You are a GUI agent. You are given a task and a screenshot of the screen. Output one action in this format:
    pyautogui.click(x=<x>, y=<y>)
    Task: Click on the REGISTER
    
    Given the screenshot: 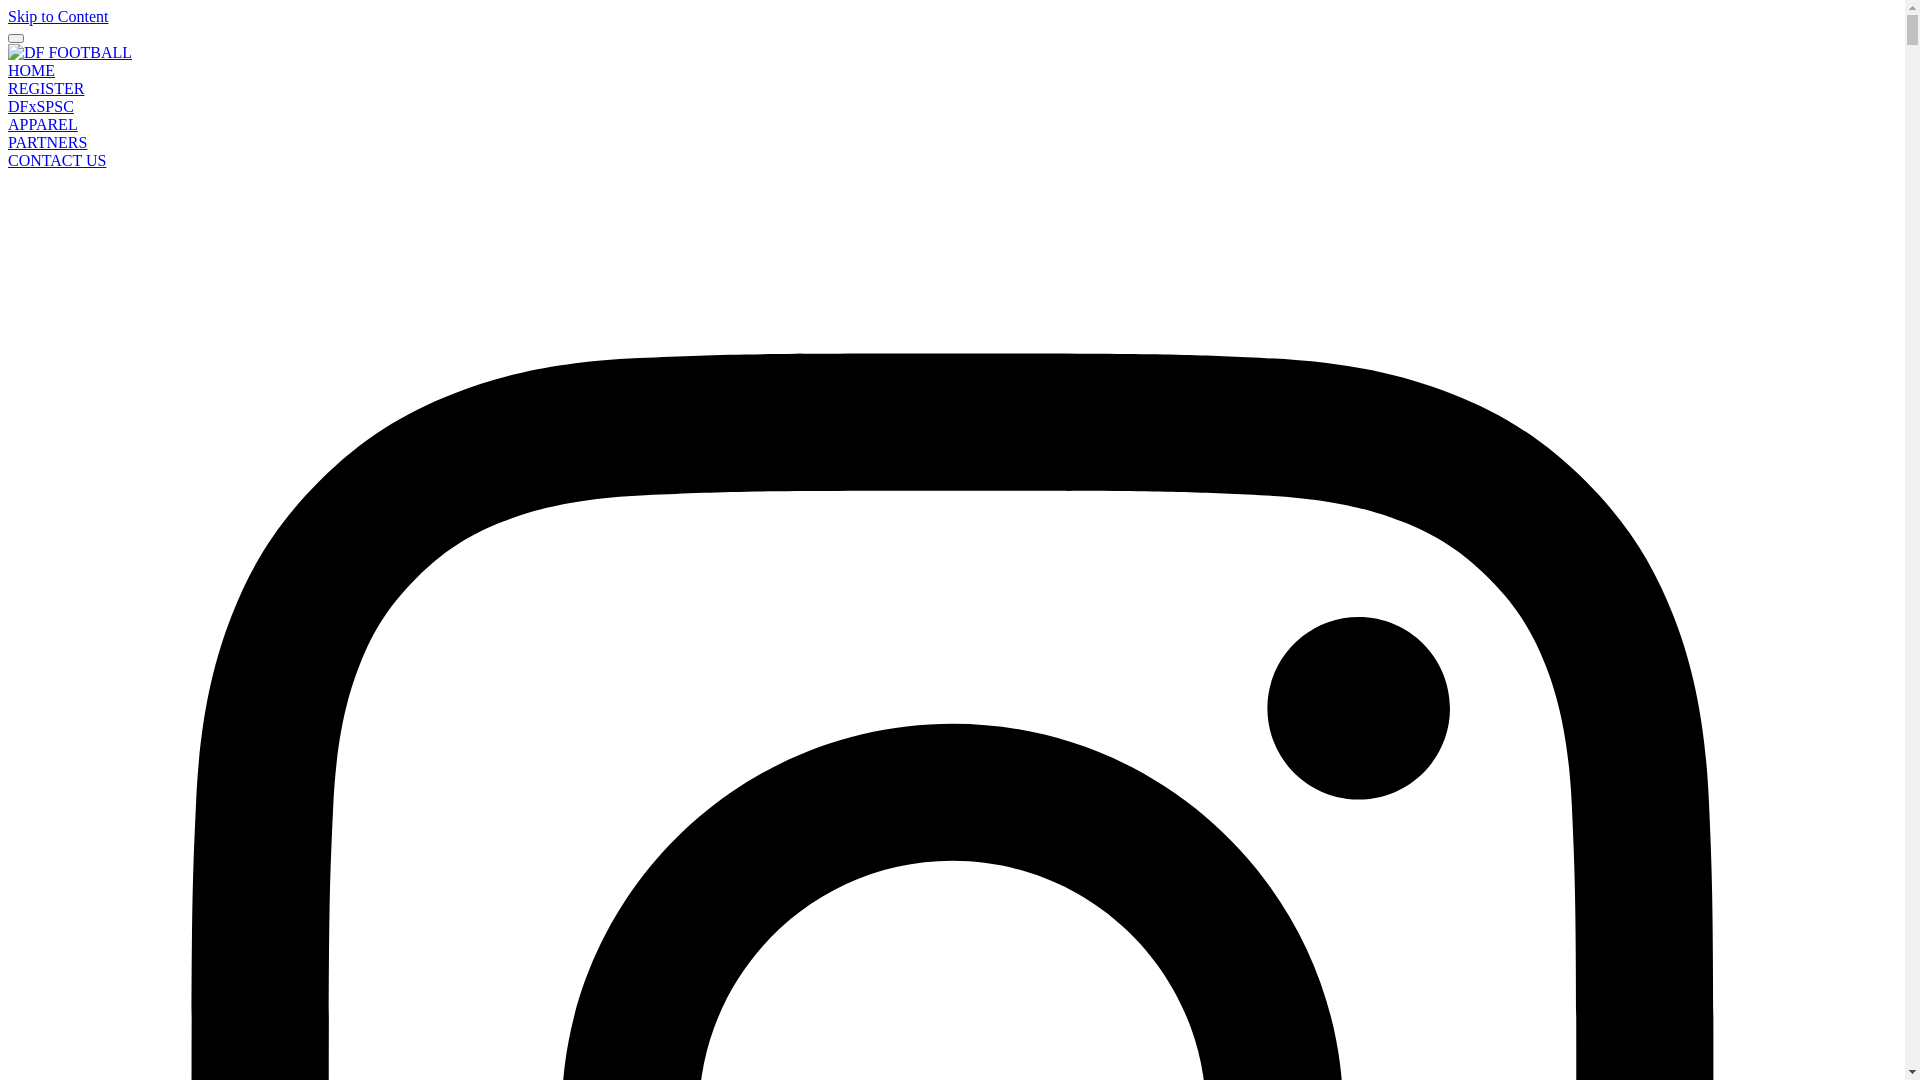 What is the action you would take?
    pyautogui.click(x=46, y=88)
    